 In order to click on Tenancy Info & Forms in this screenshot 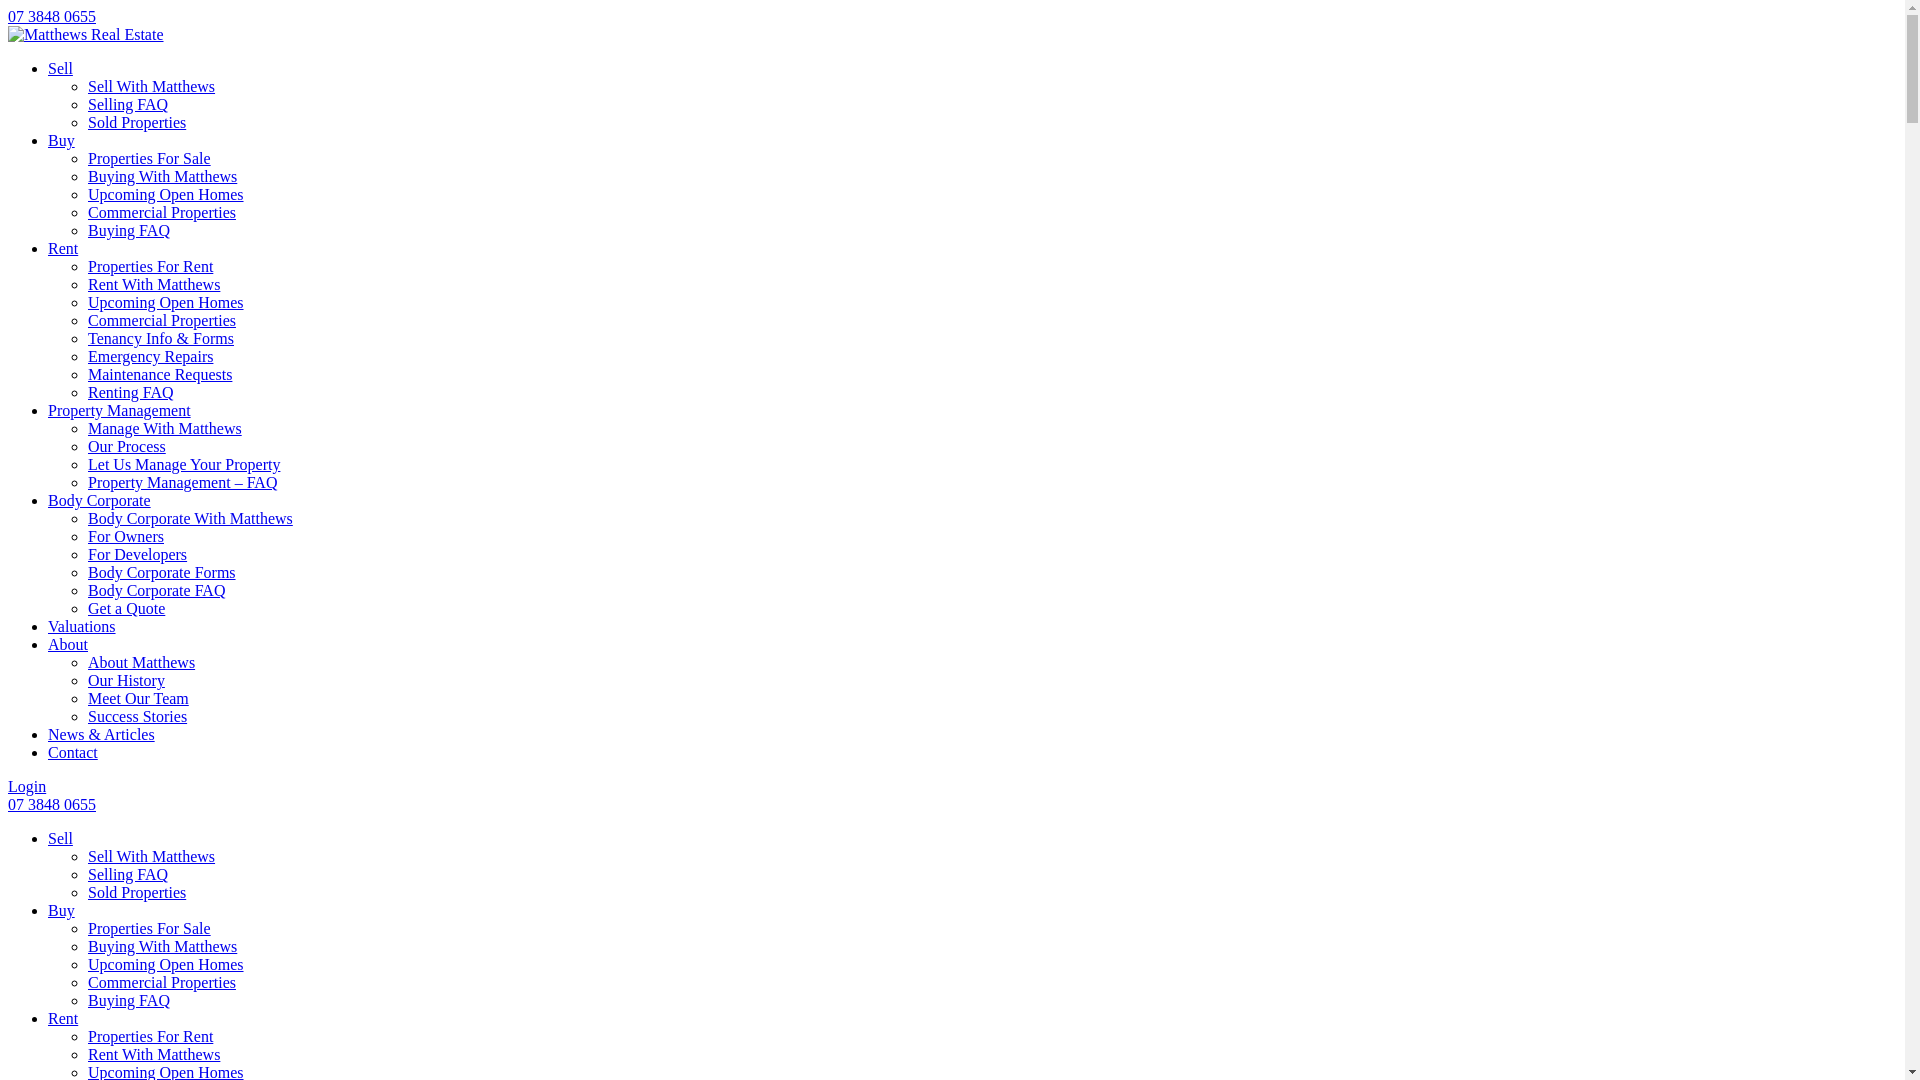, I will do `click(161, 338)`.